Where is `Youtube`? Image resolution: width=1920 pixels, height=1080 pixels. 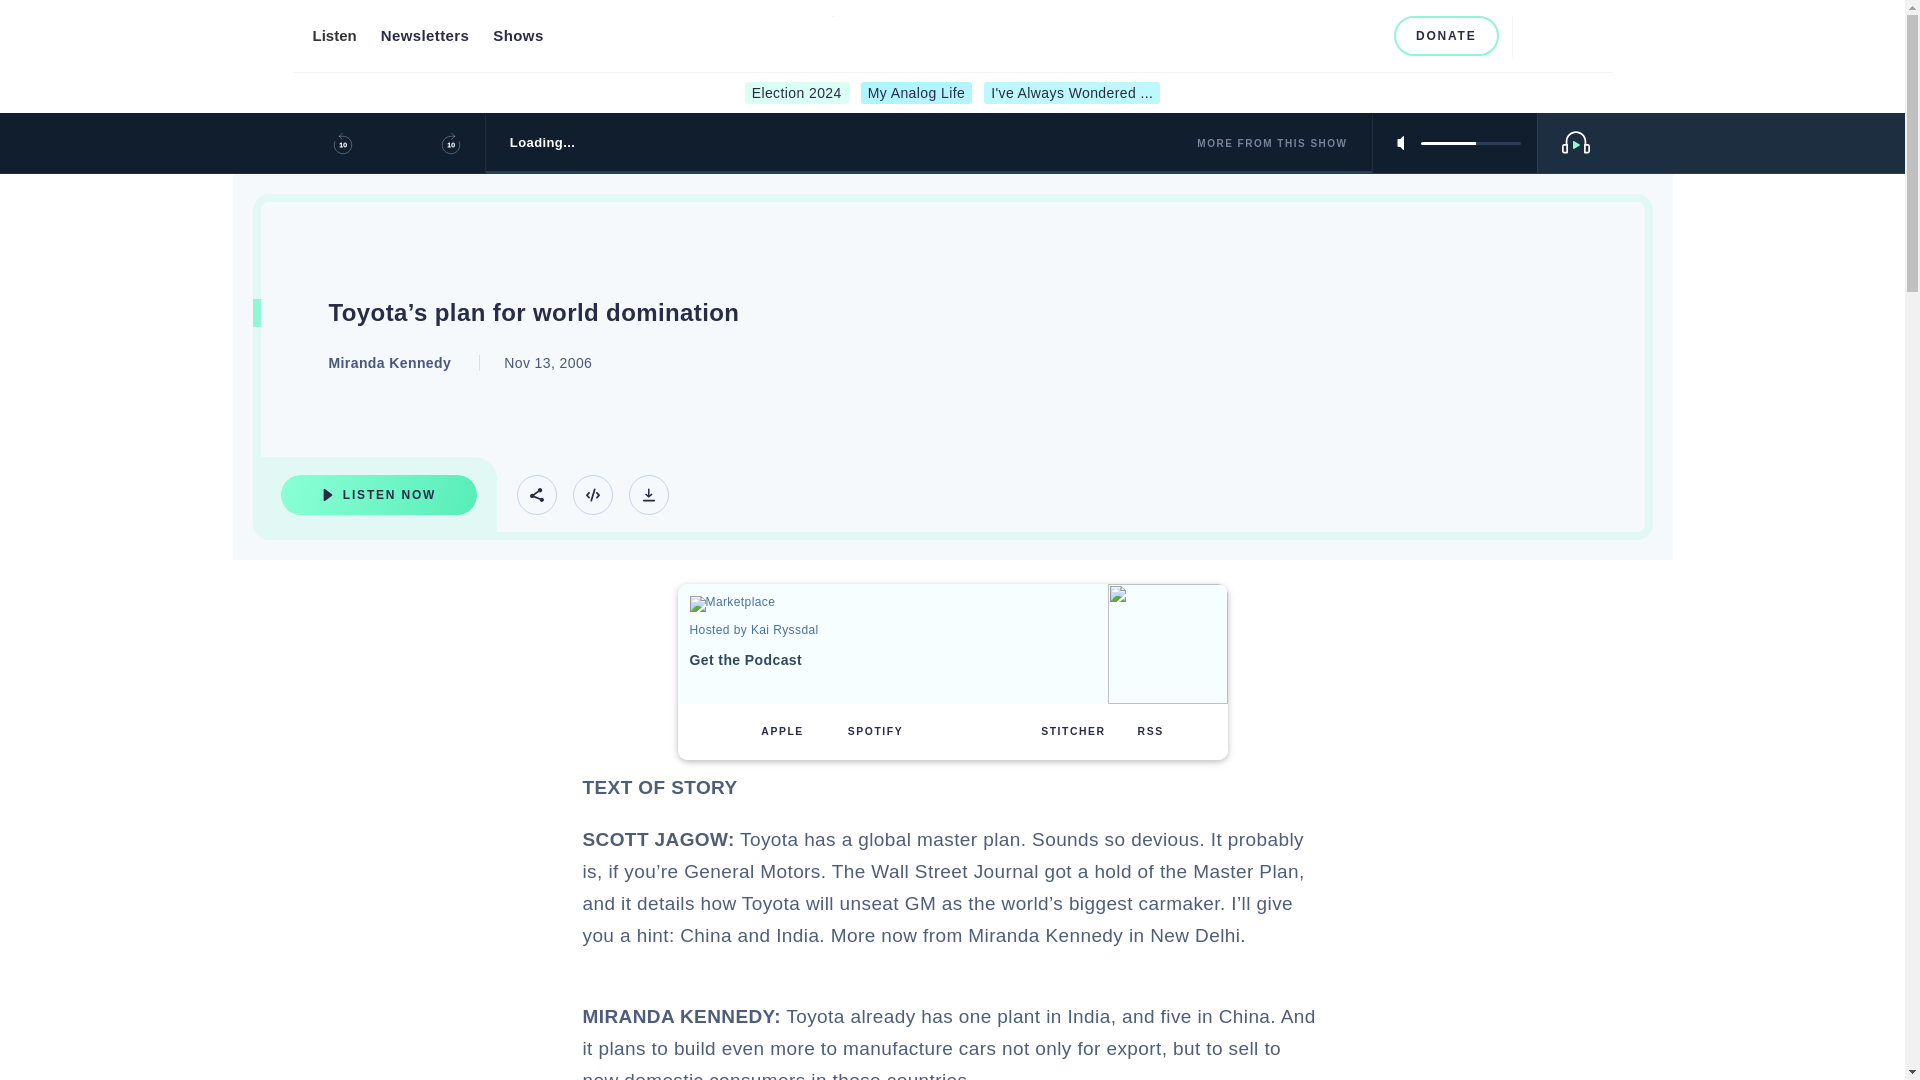
Youtube is located at coordinates (1334, 35).